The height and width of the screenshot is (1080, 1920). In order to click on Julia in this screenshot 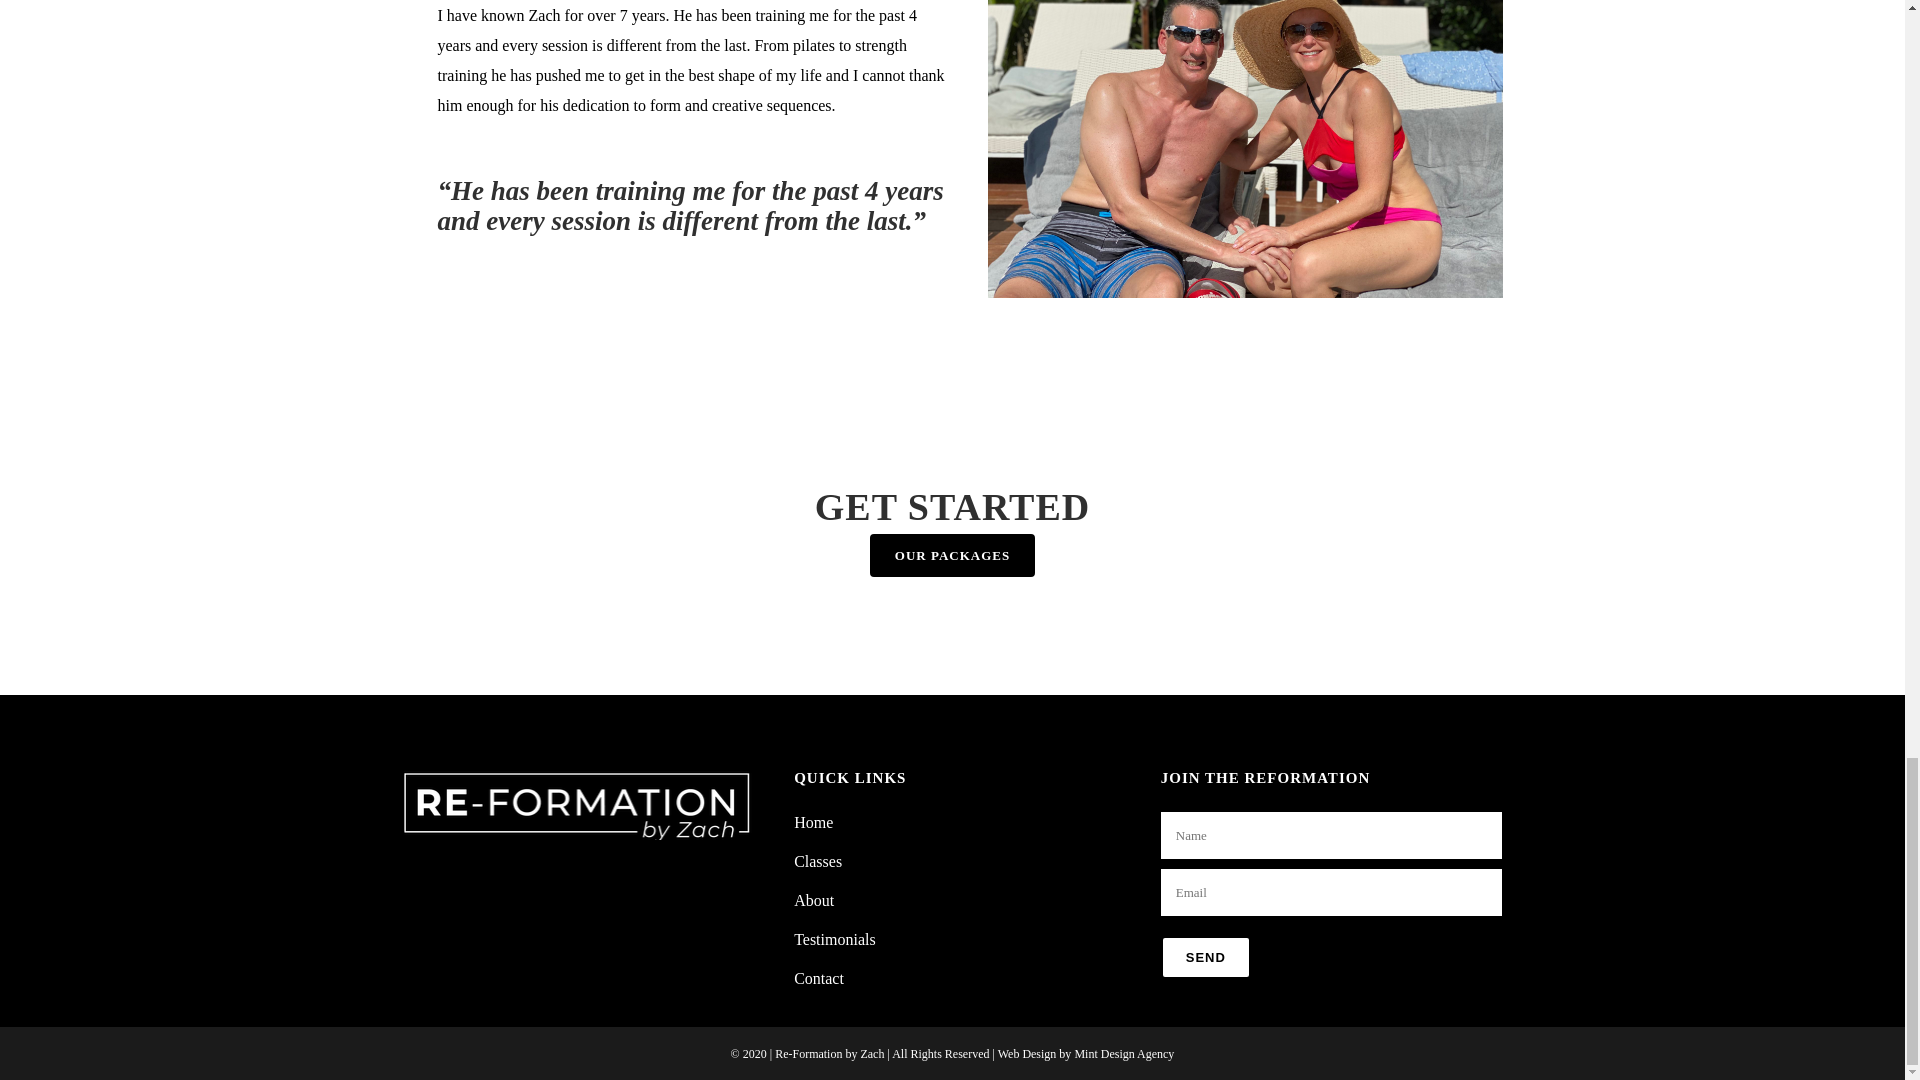, I will do `click(1246, 149)`.